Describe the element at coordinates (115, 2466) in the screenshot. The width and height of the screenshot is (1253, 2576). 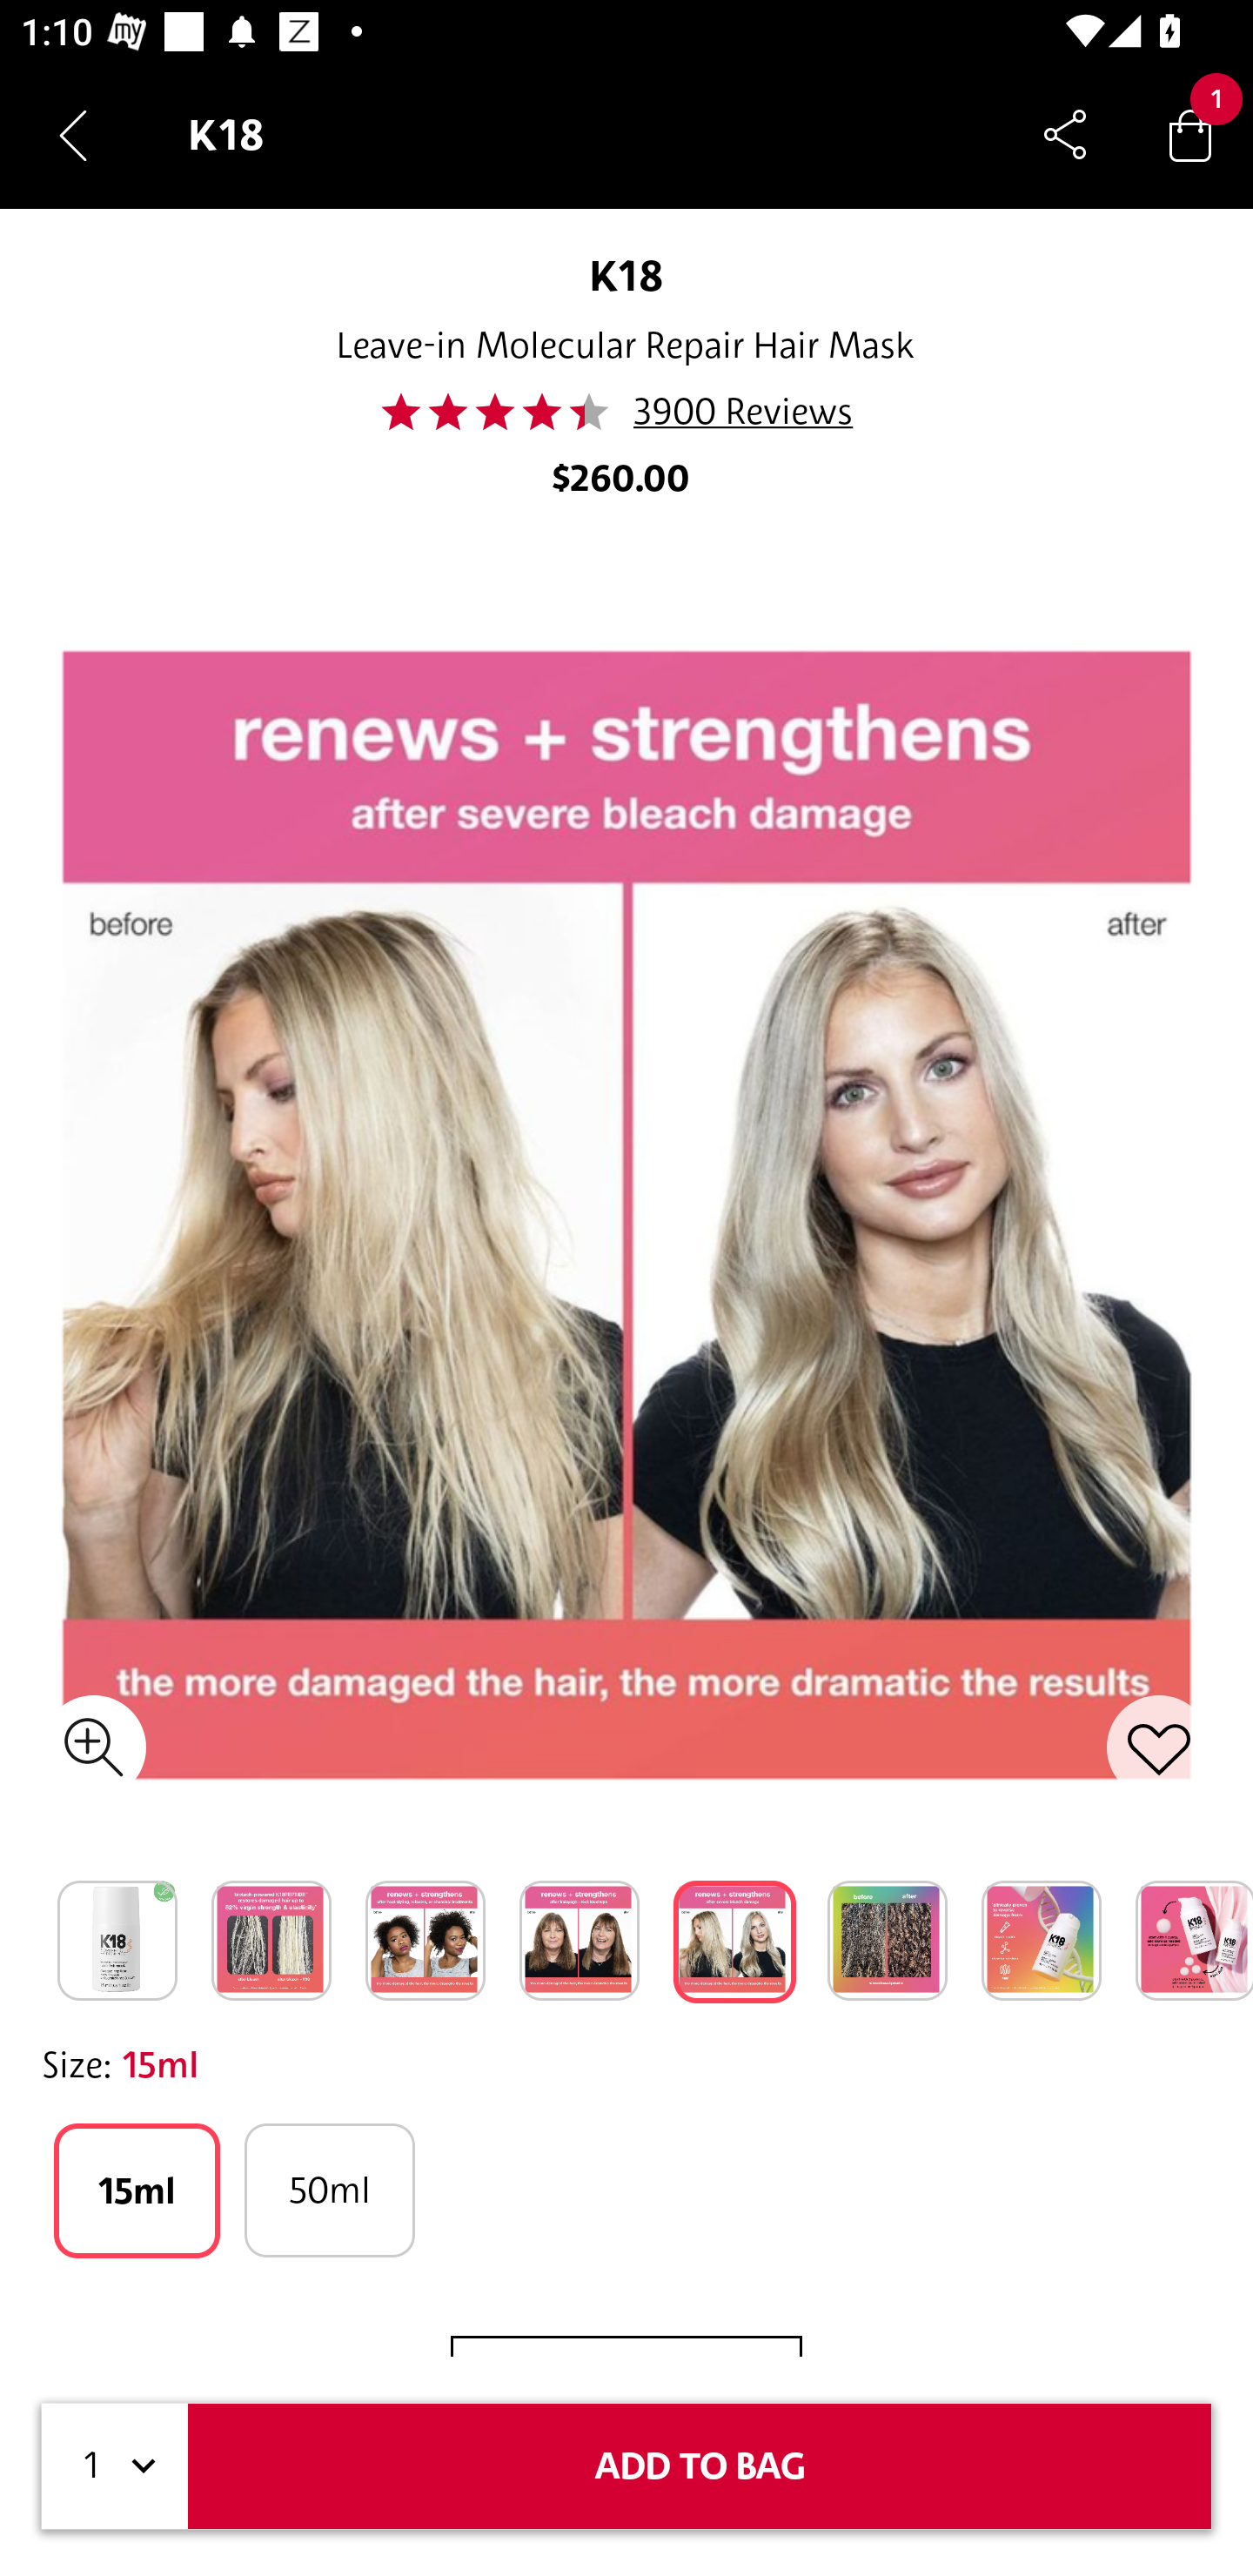
I see `1` at that location.